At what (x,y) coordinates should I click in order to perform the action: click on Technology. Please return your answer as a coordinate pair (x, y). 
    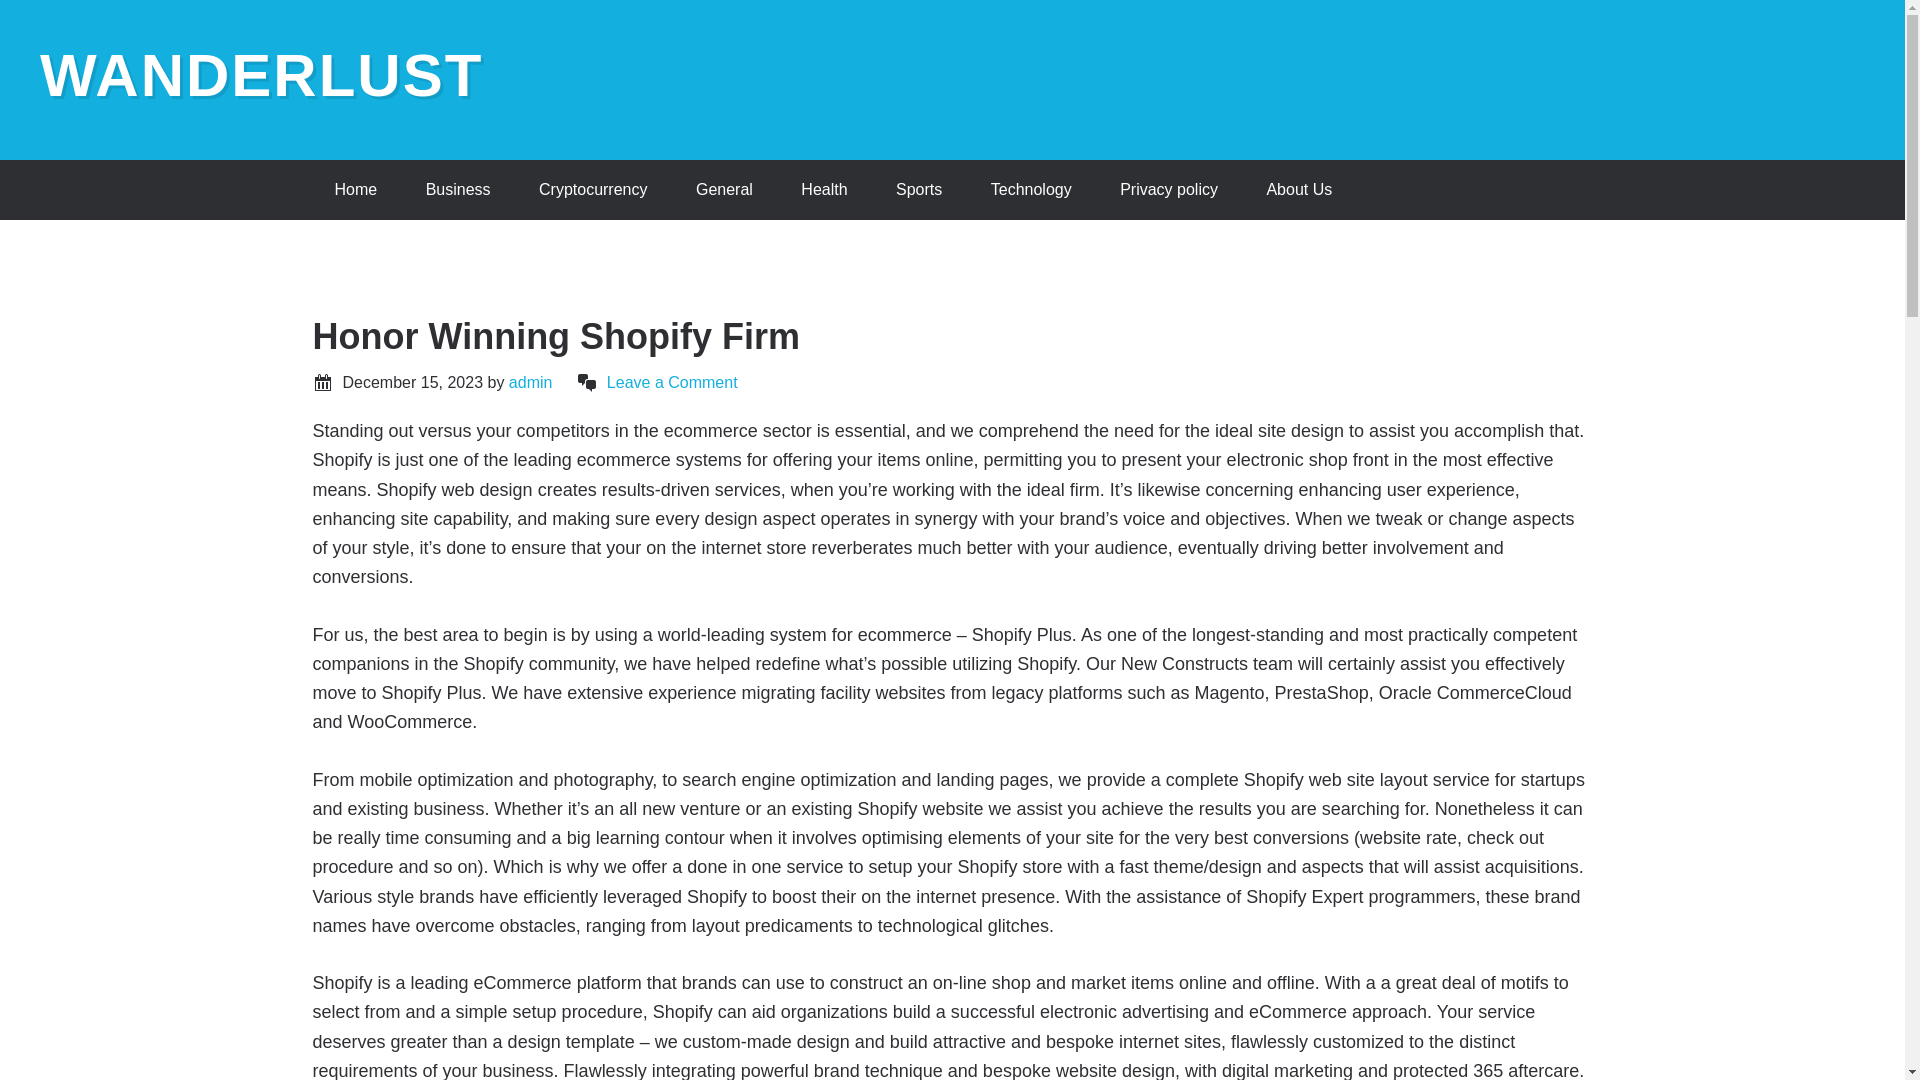
    Looking at the image, I should click on (1032, 190).